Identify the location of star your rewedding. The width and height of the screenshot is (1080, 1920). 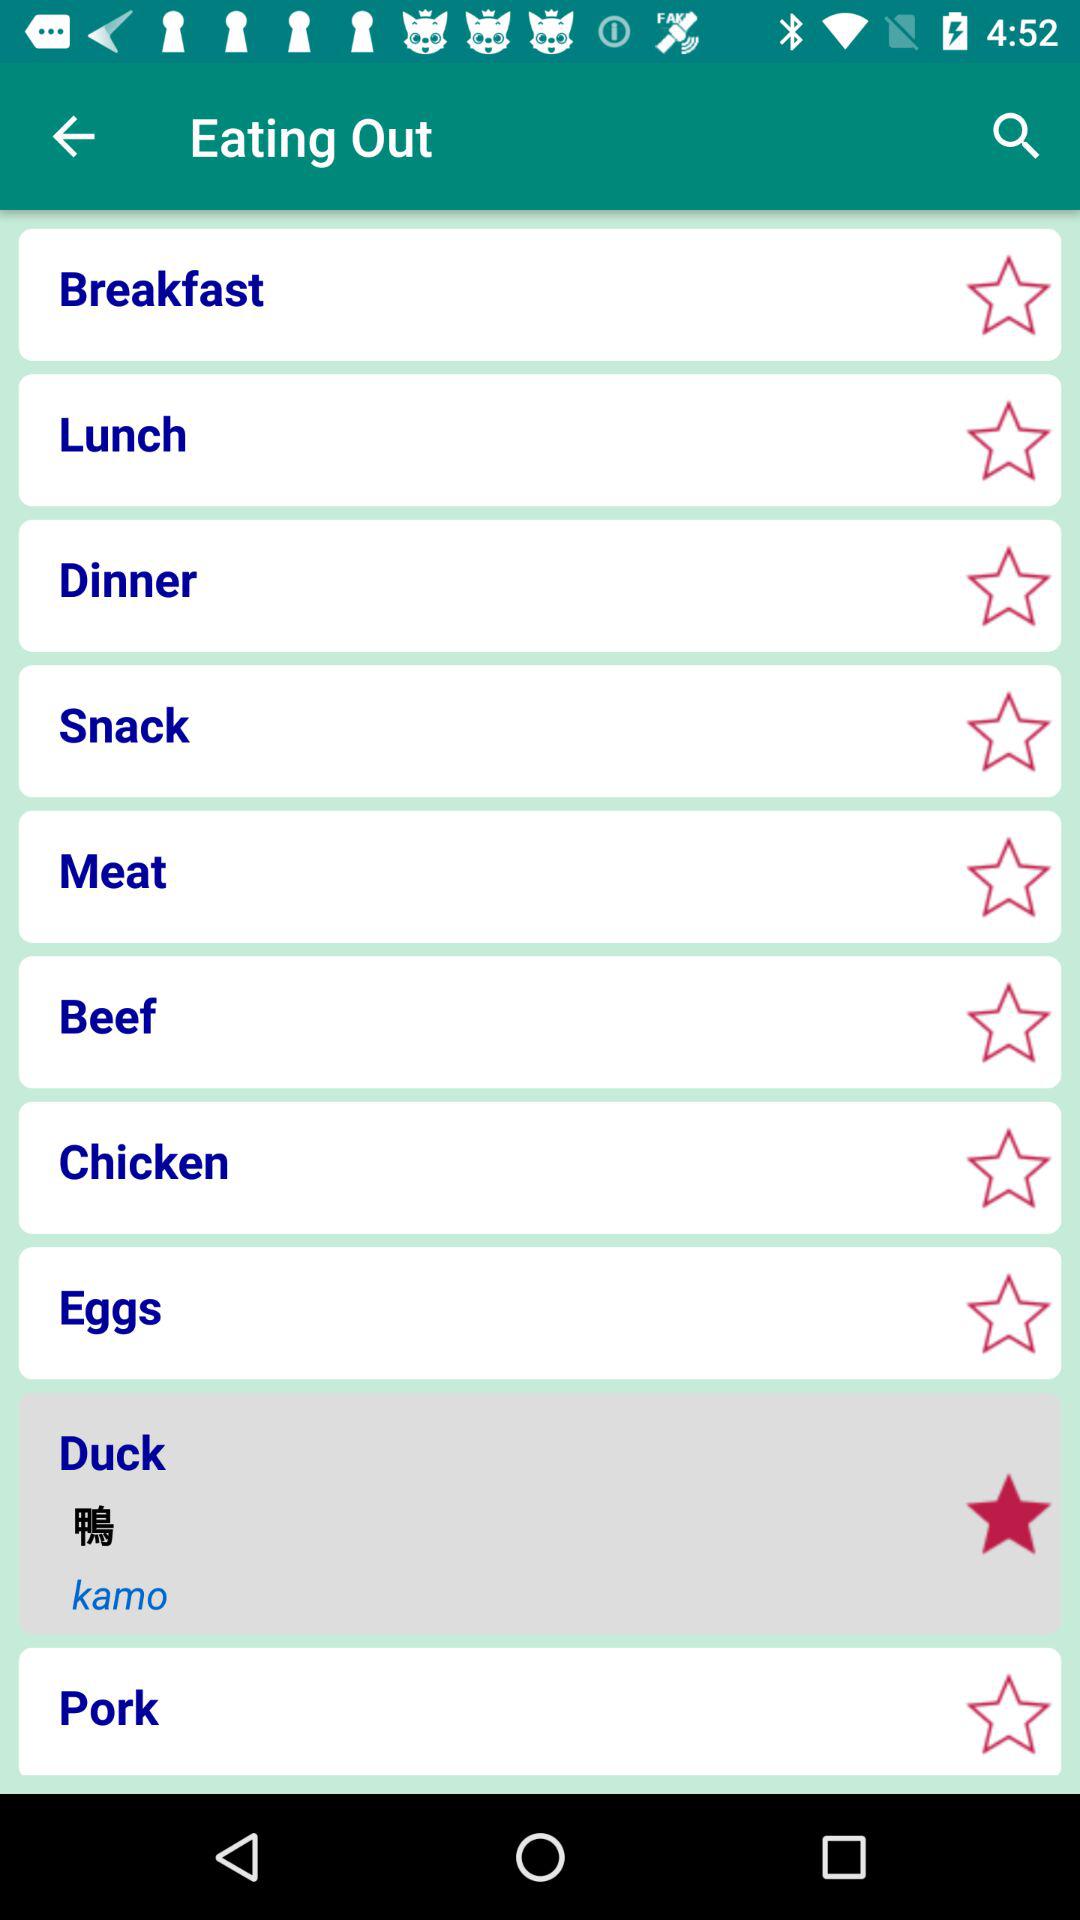
(1008, 1312).